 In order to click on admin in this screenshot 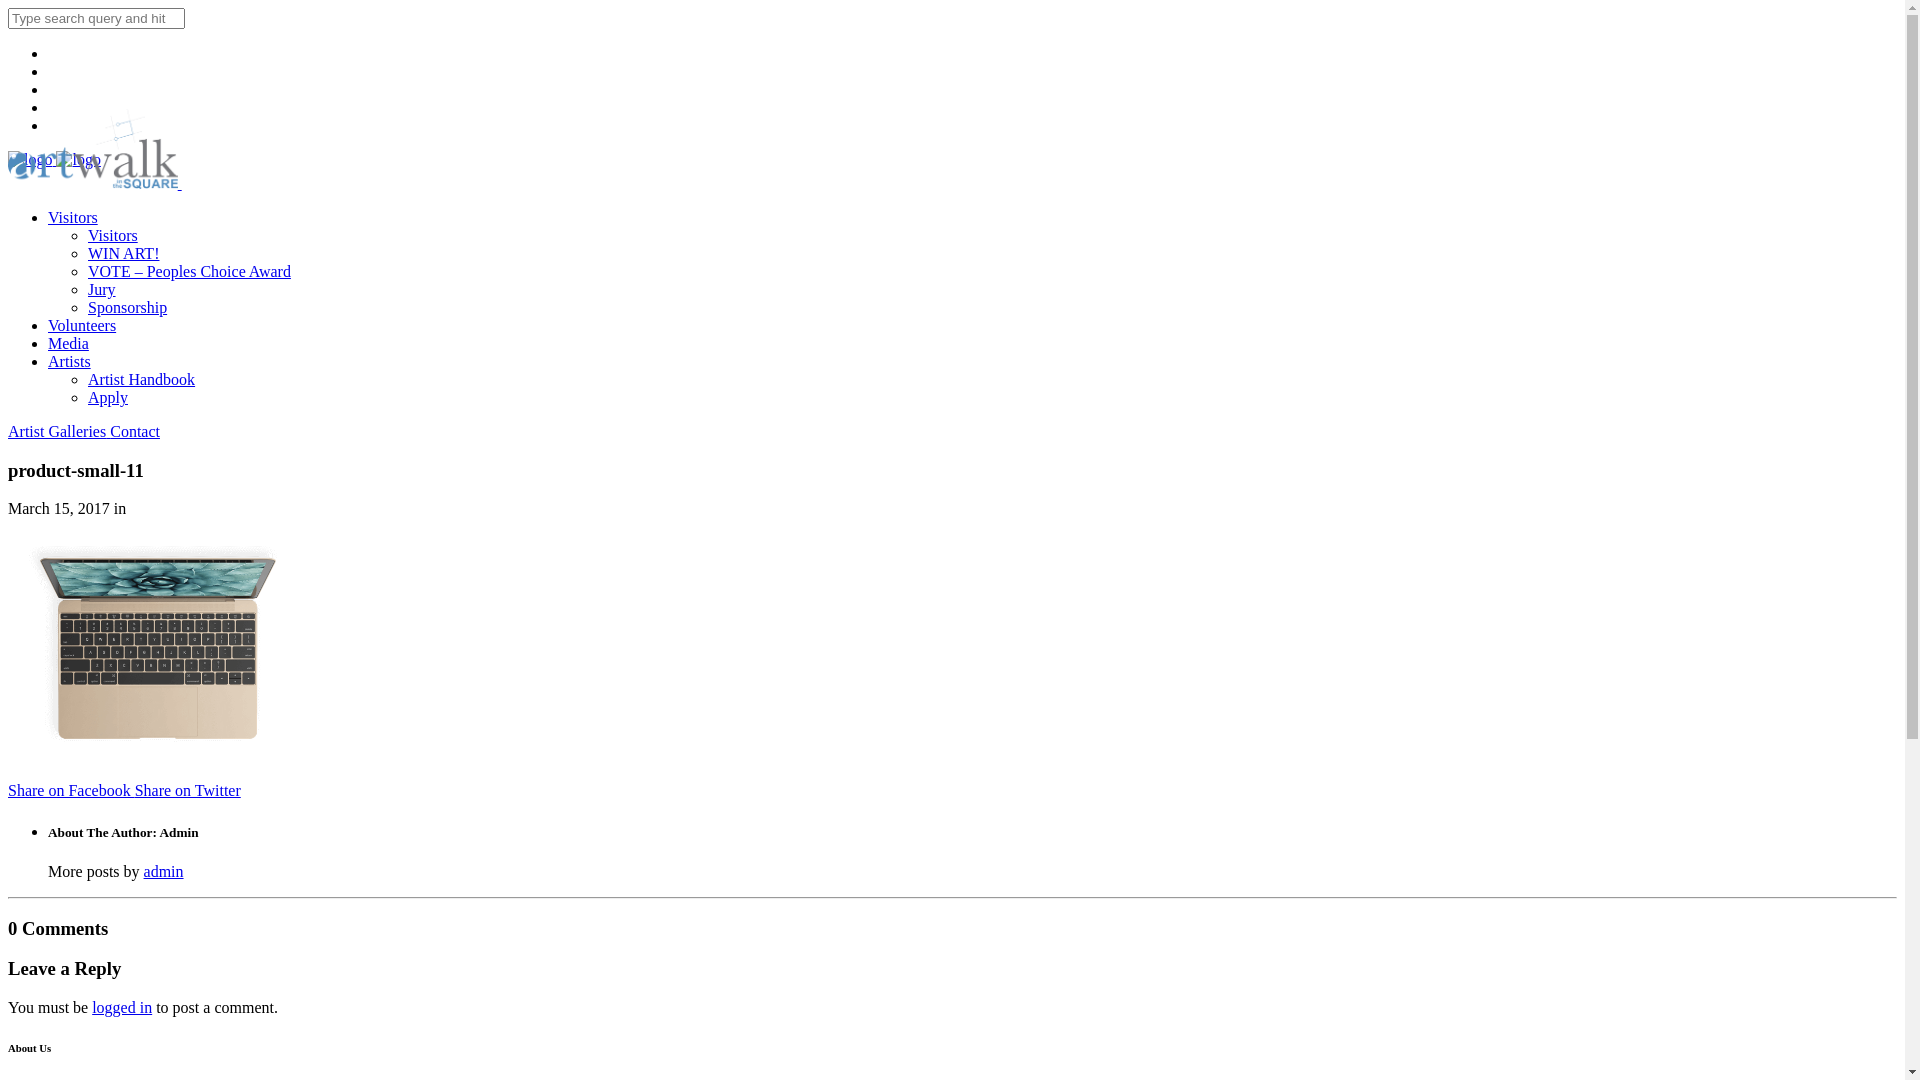, I will do `click(164, 872)`.